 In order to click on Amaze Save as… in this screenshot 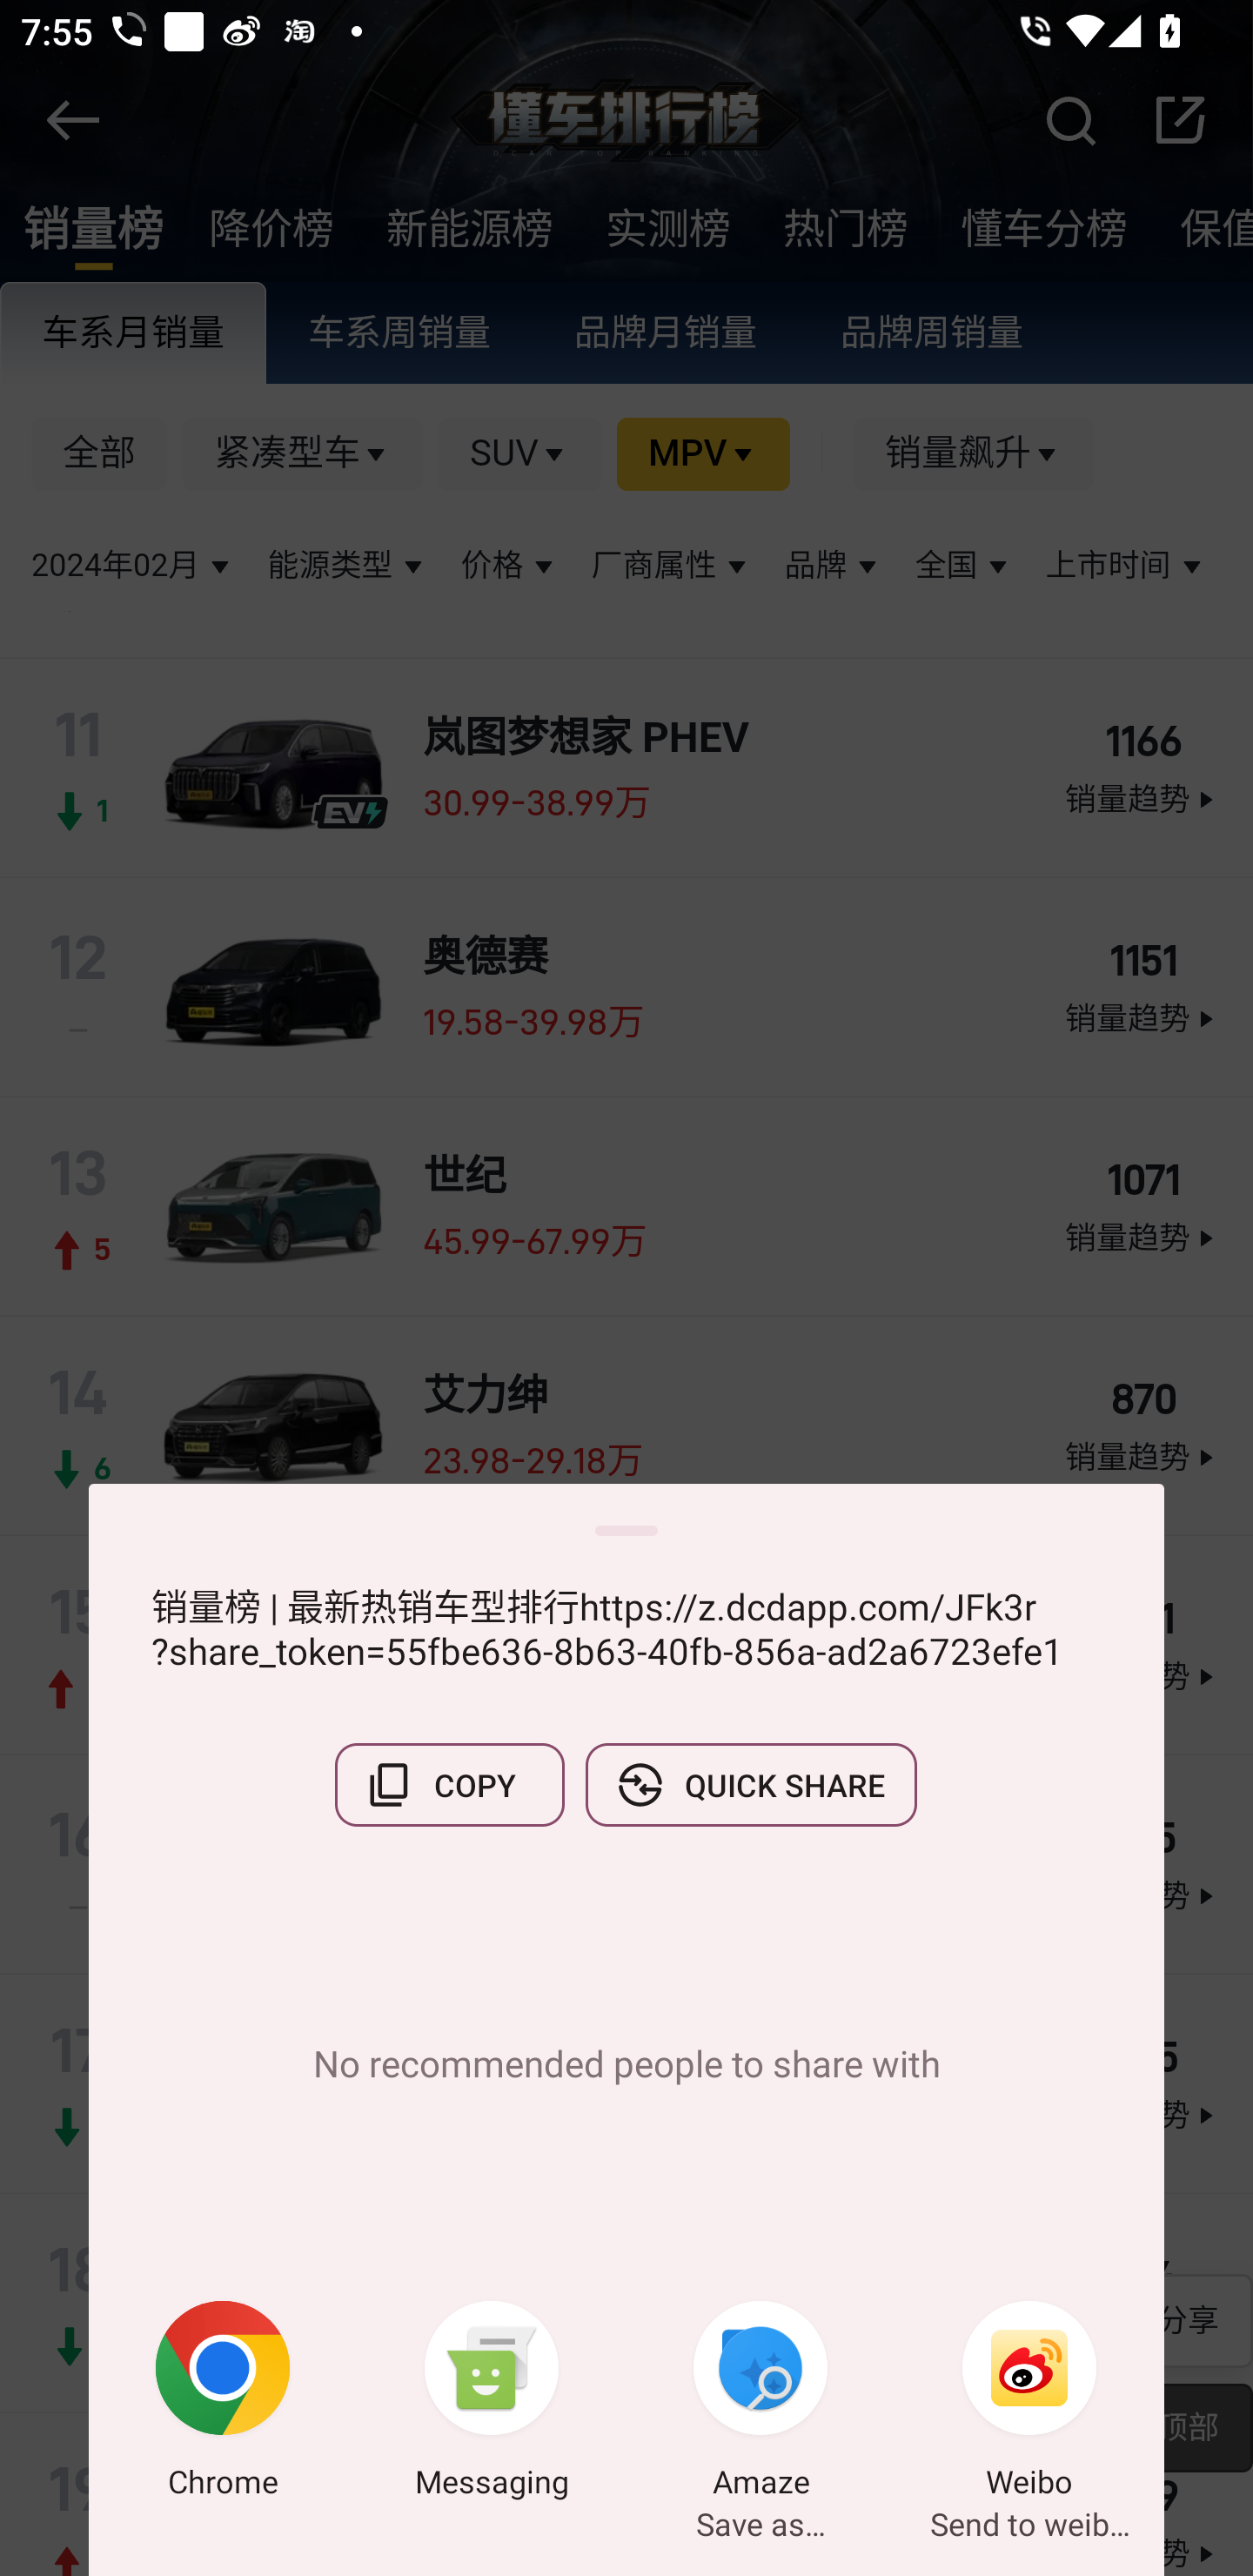, I will do `click(761, 2405)`.